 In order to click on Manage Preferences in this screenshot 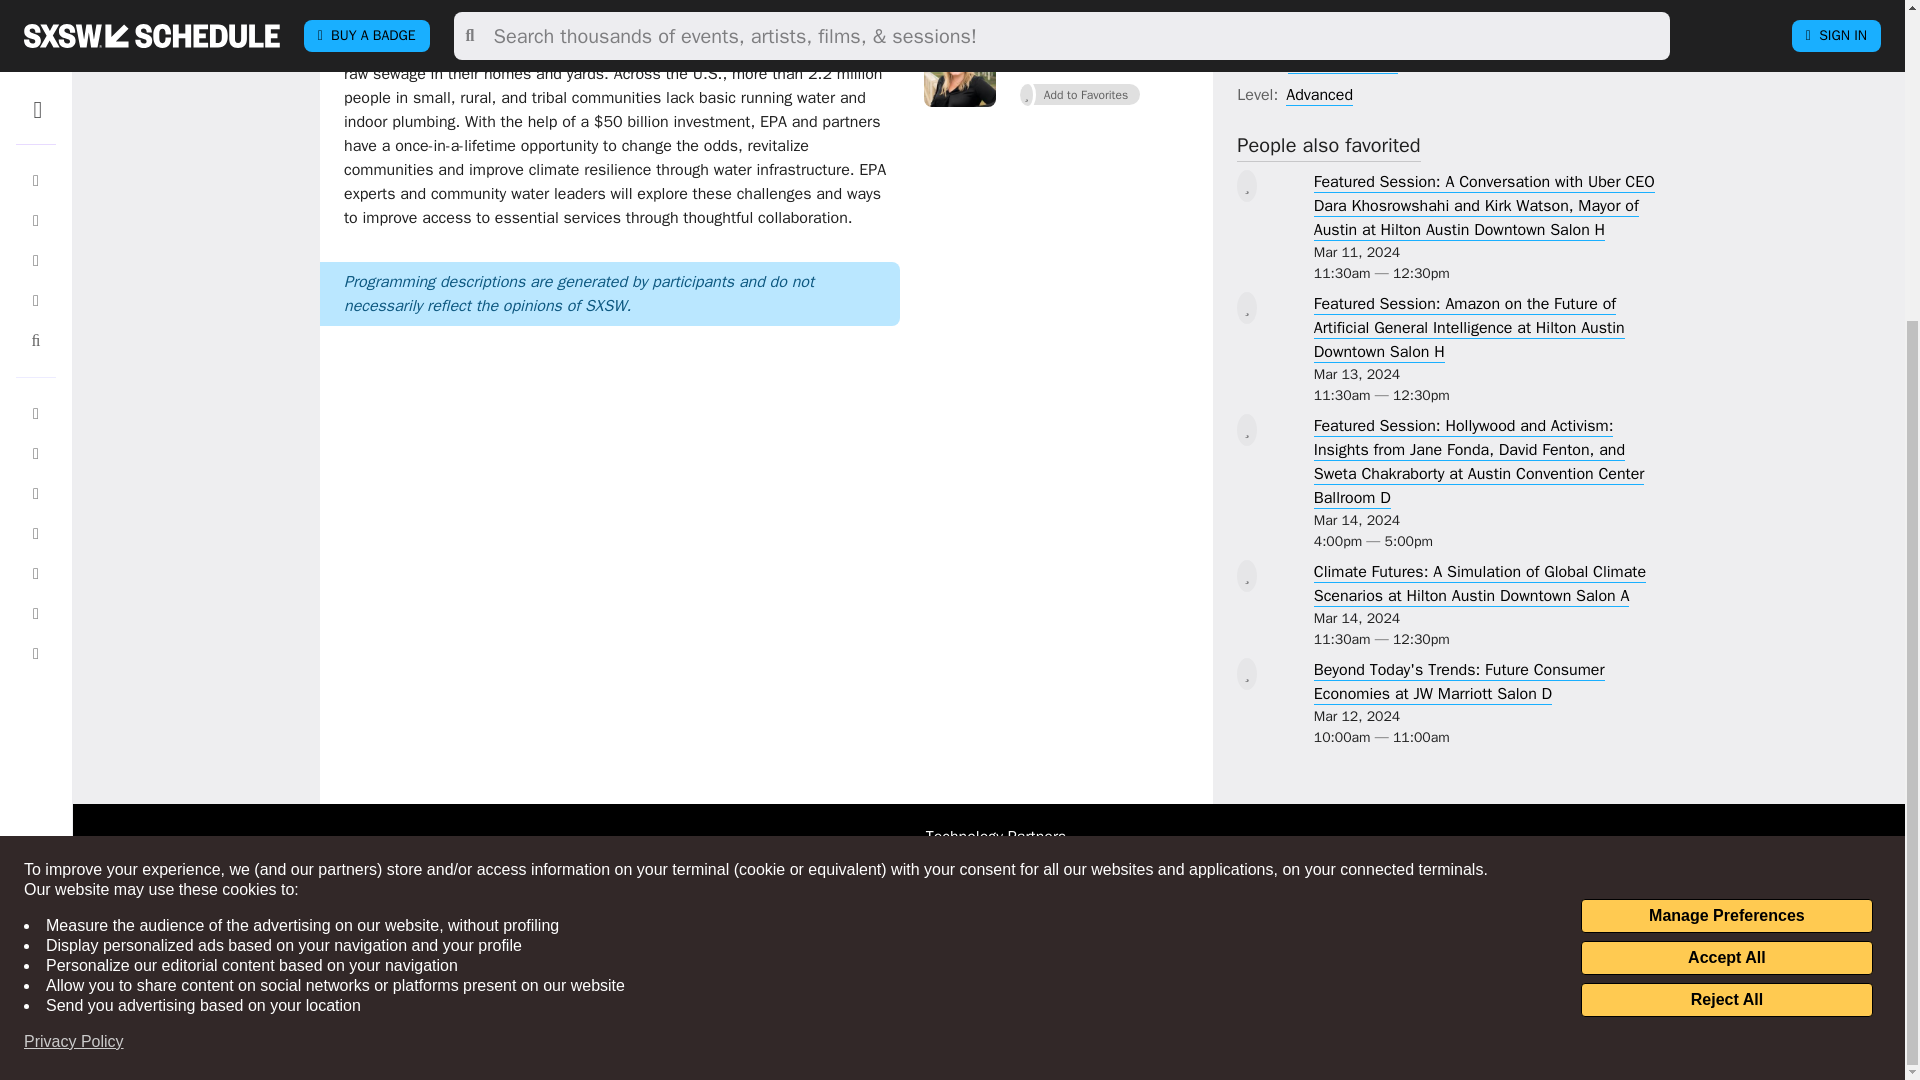, I will do `click(1726, 470)`.